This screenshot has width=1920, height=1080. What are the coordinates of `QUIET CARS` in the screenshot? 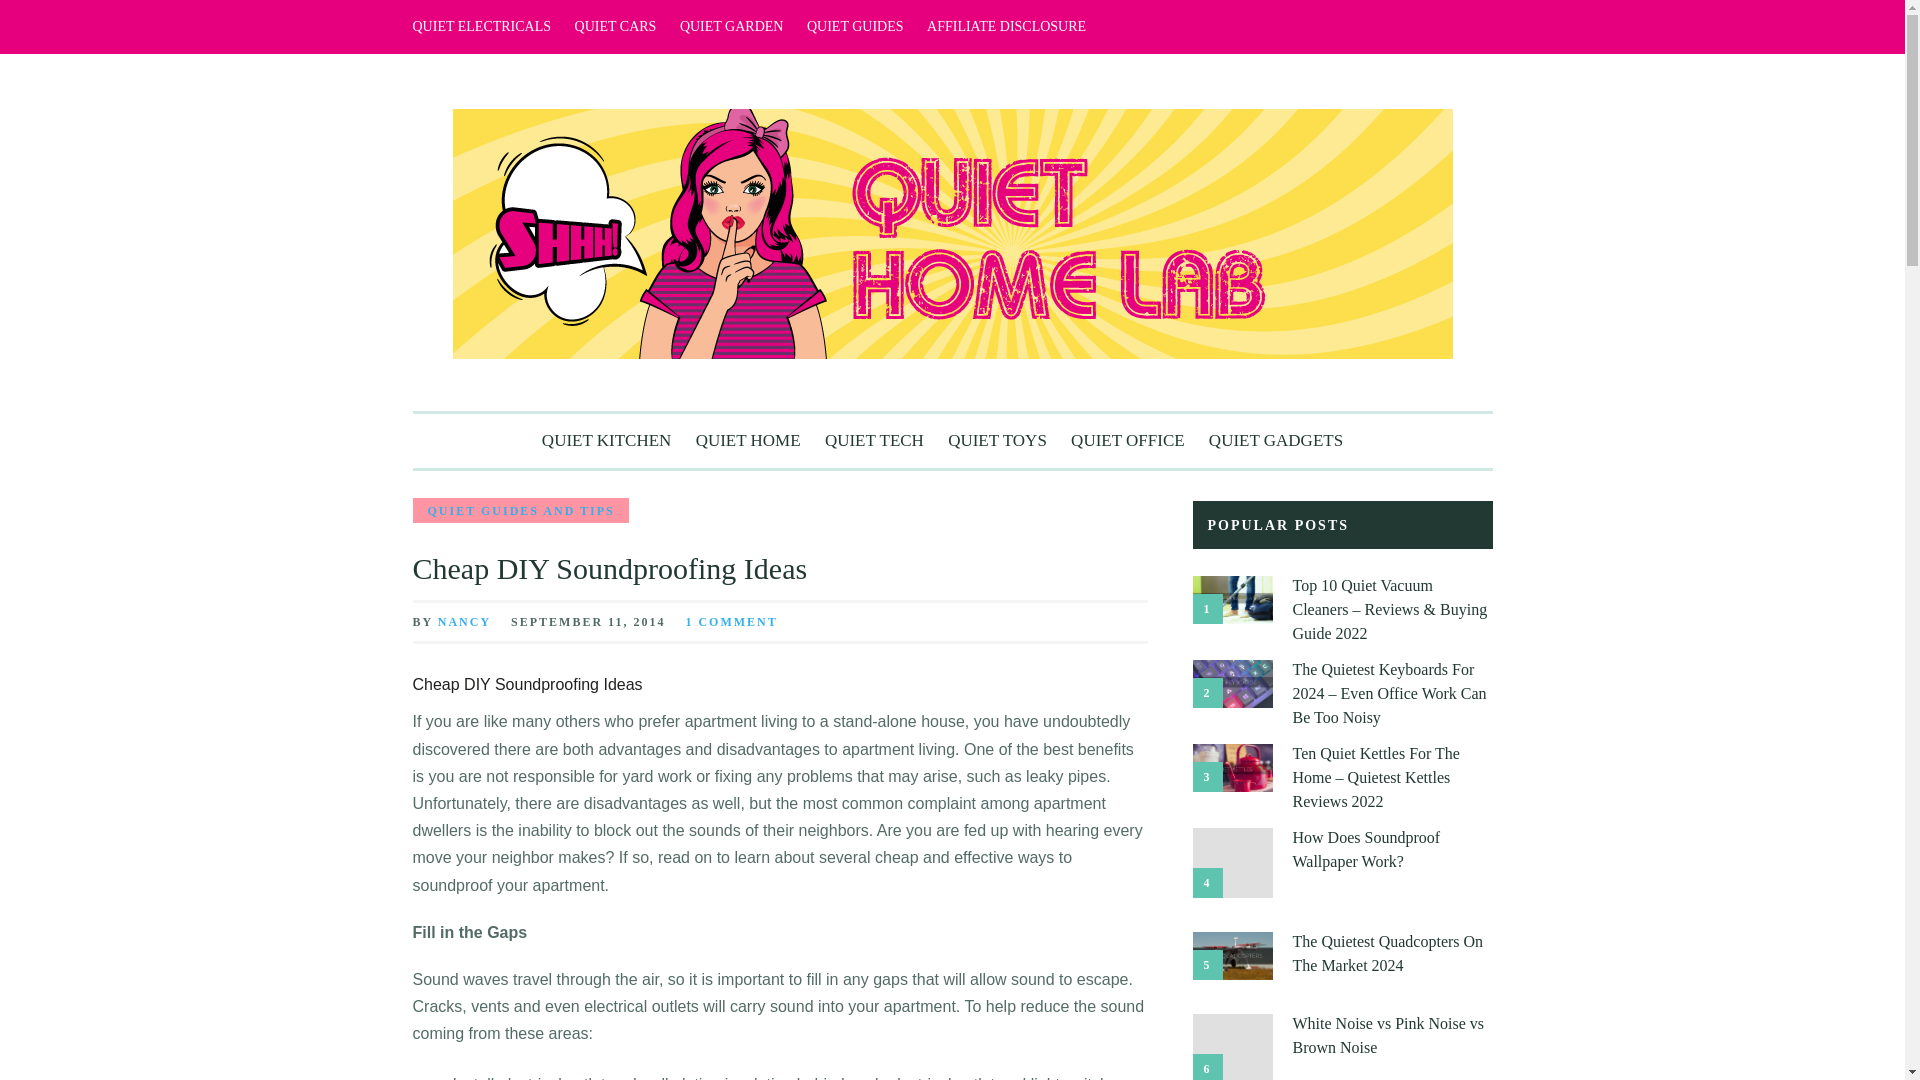 It's located at (615, 27).